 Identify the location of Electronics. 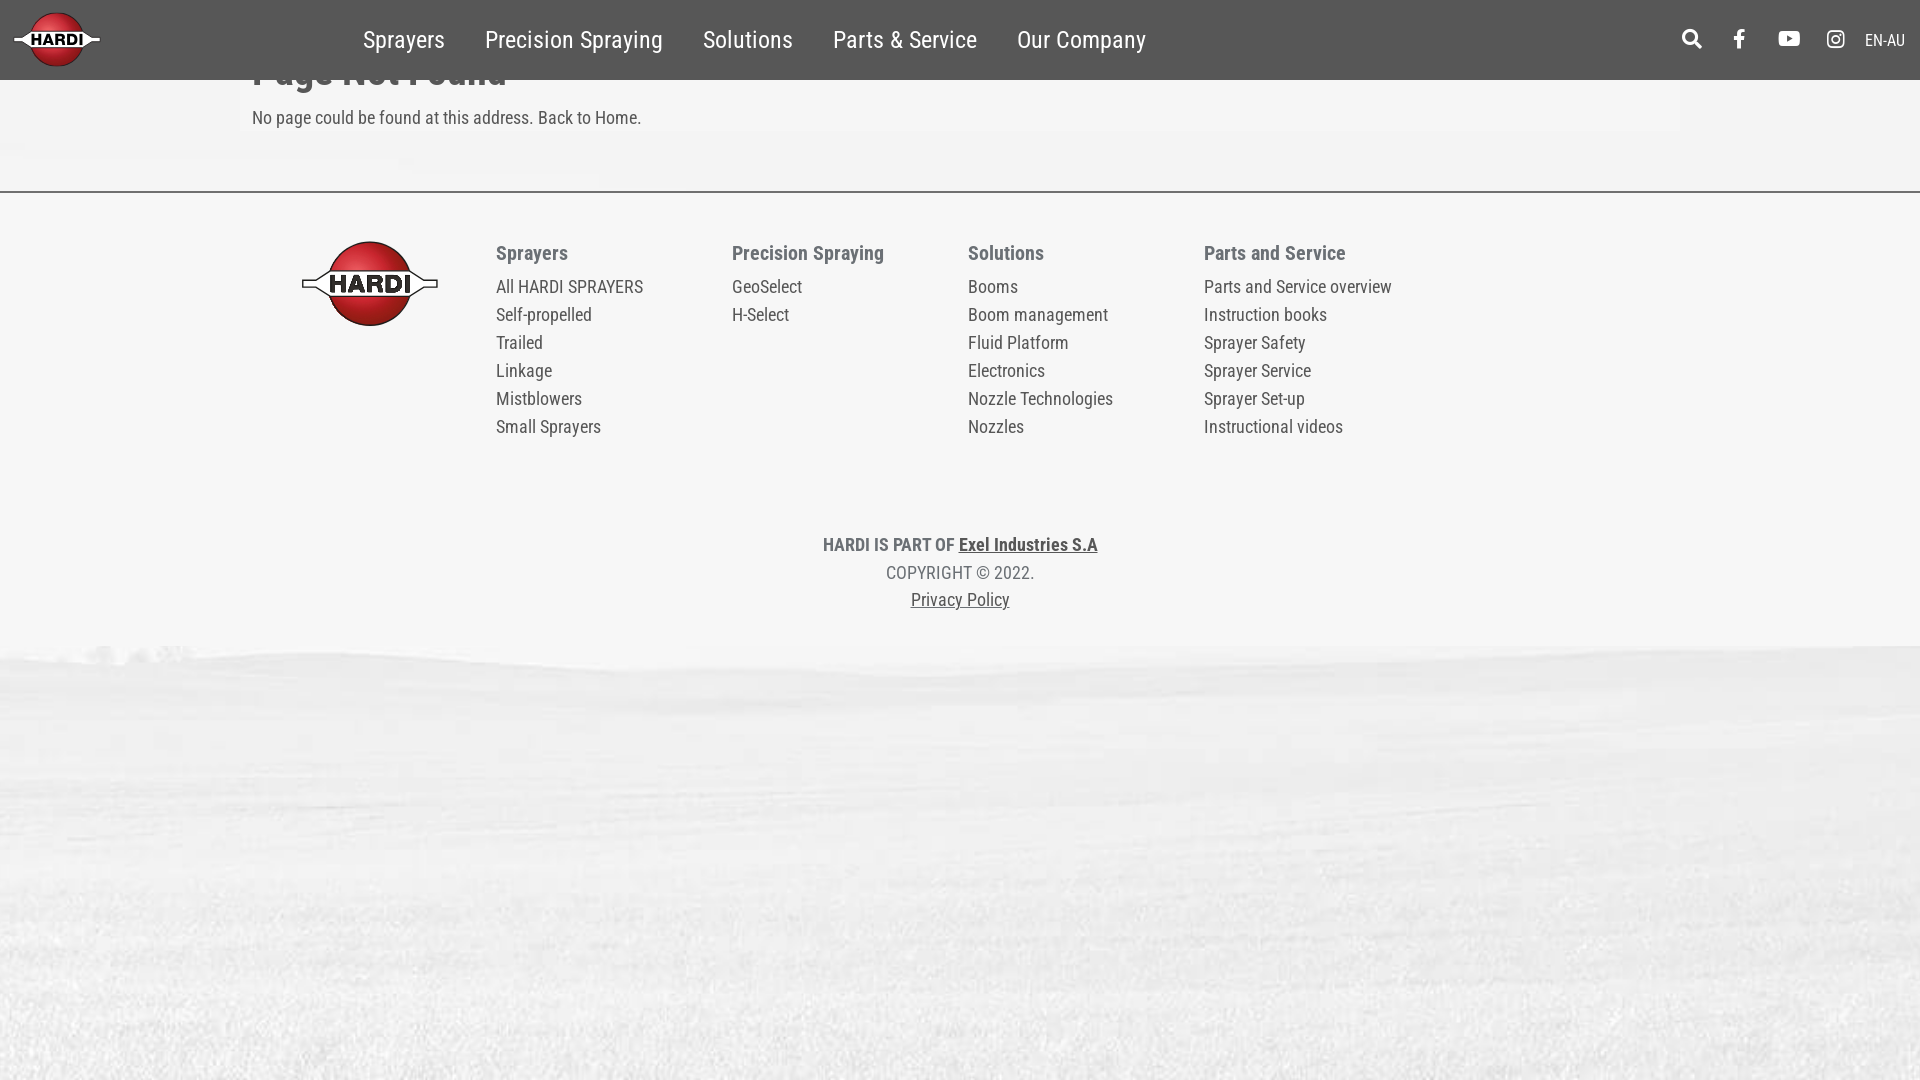
(1006, 370).